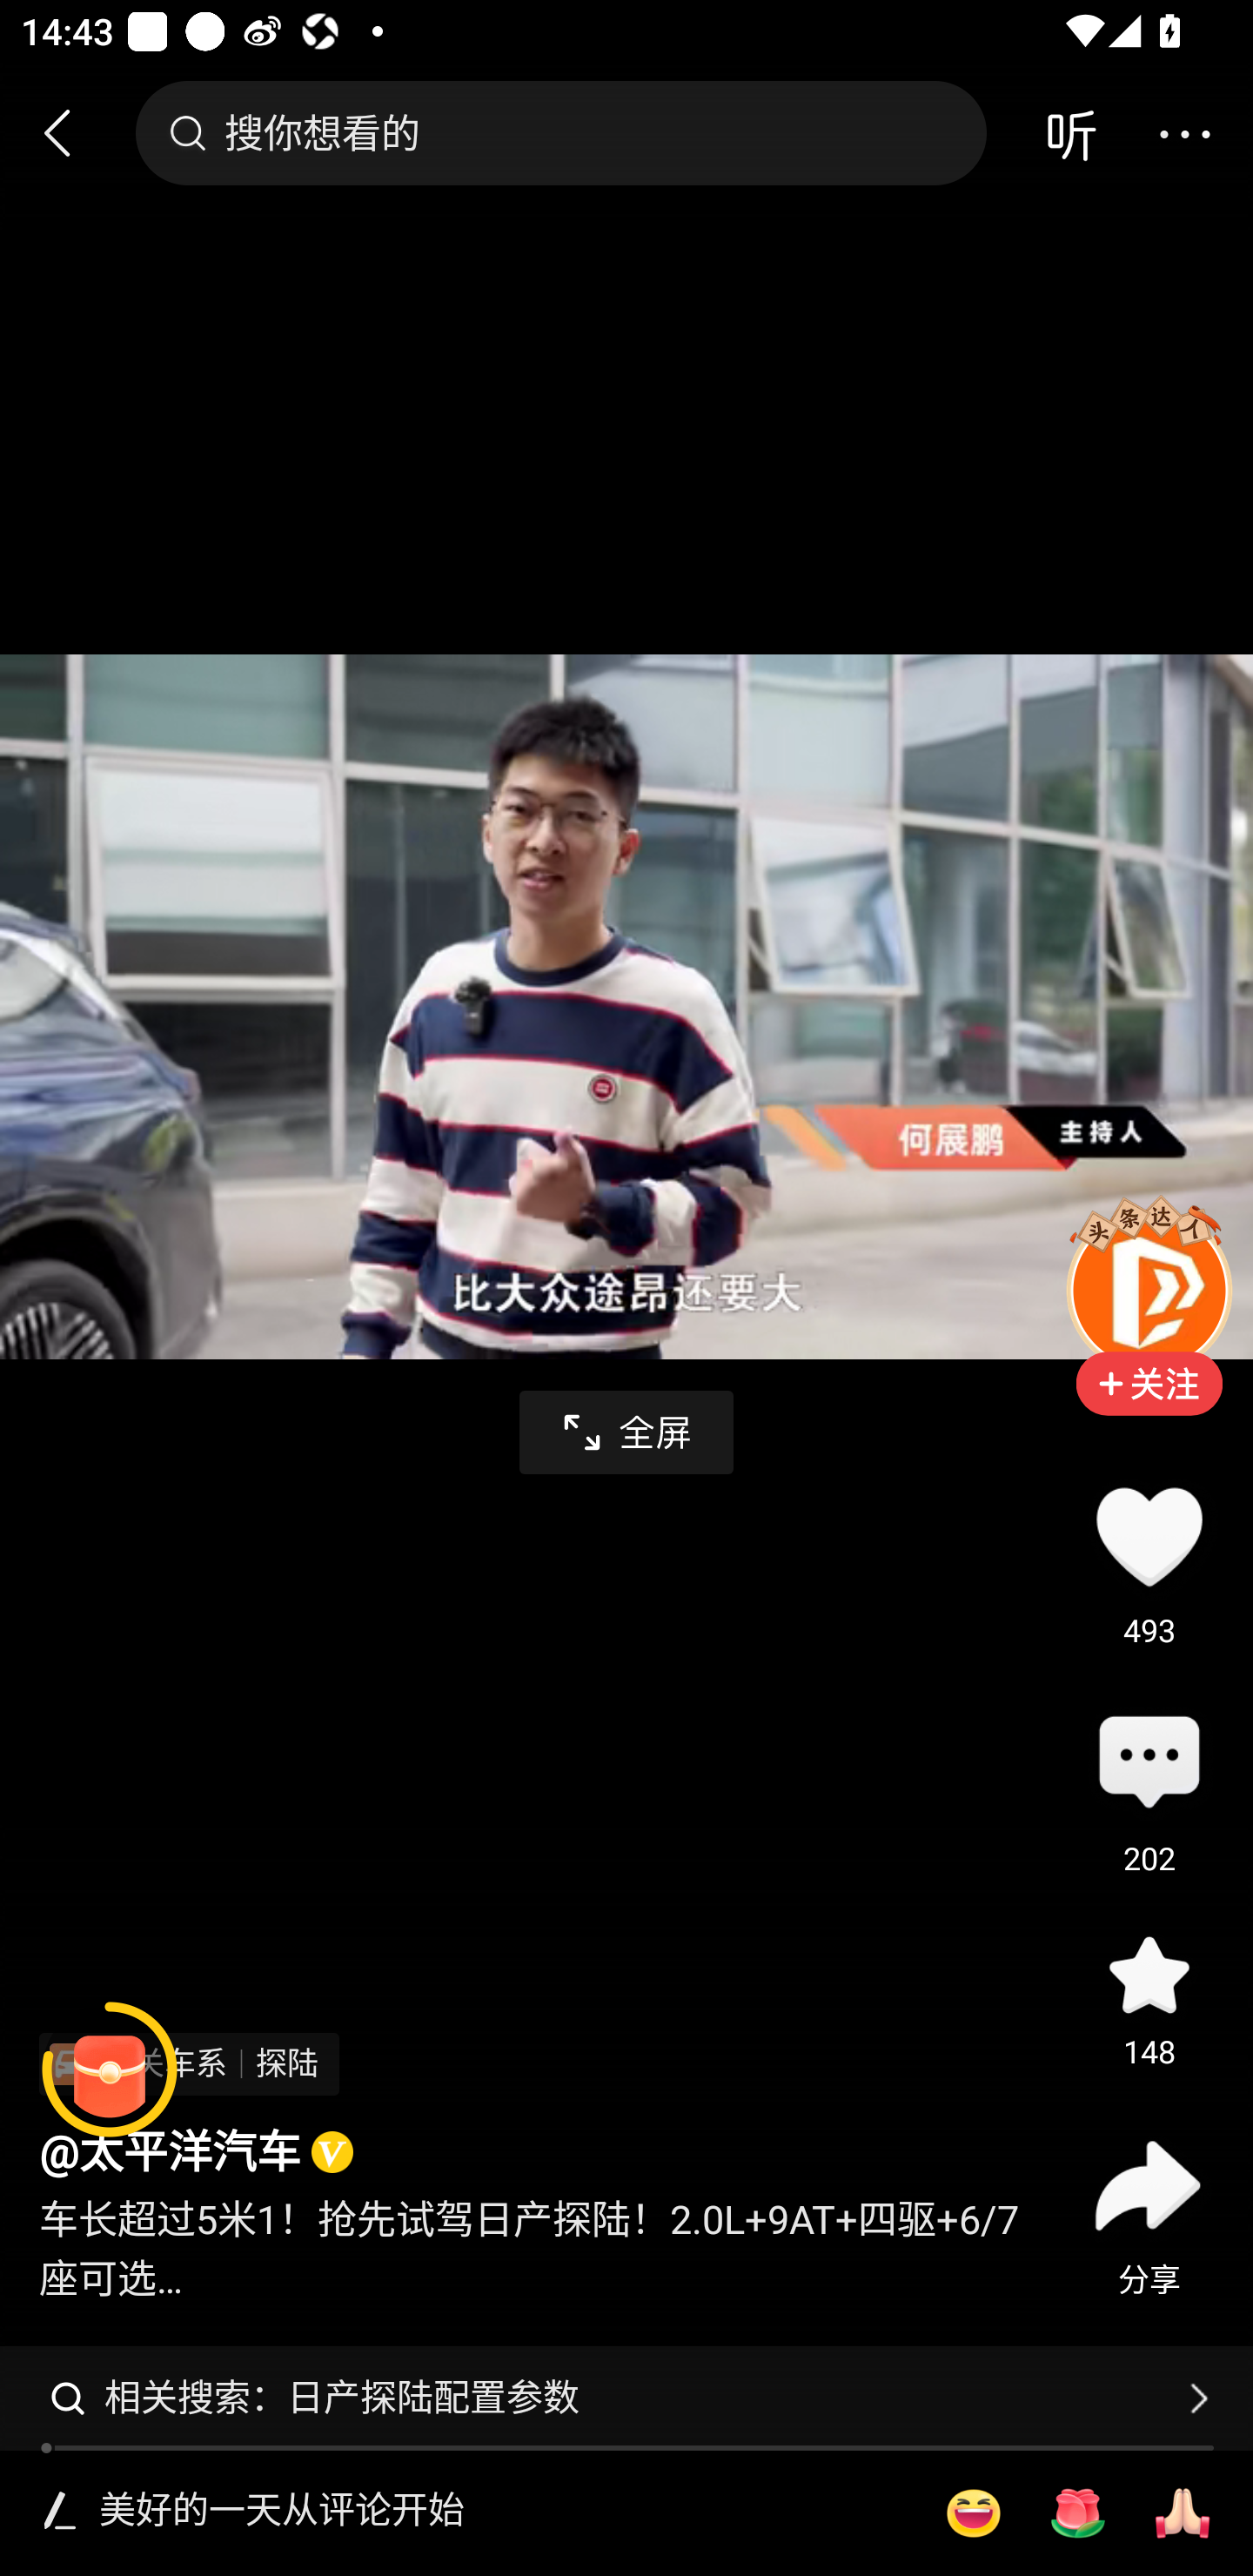 The height and width of the screenshot is (2576, 1253). I want to click on 相关搜索：日产探陆配置参数, so click(626, 2398).